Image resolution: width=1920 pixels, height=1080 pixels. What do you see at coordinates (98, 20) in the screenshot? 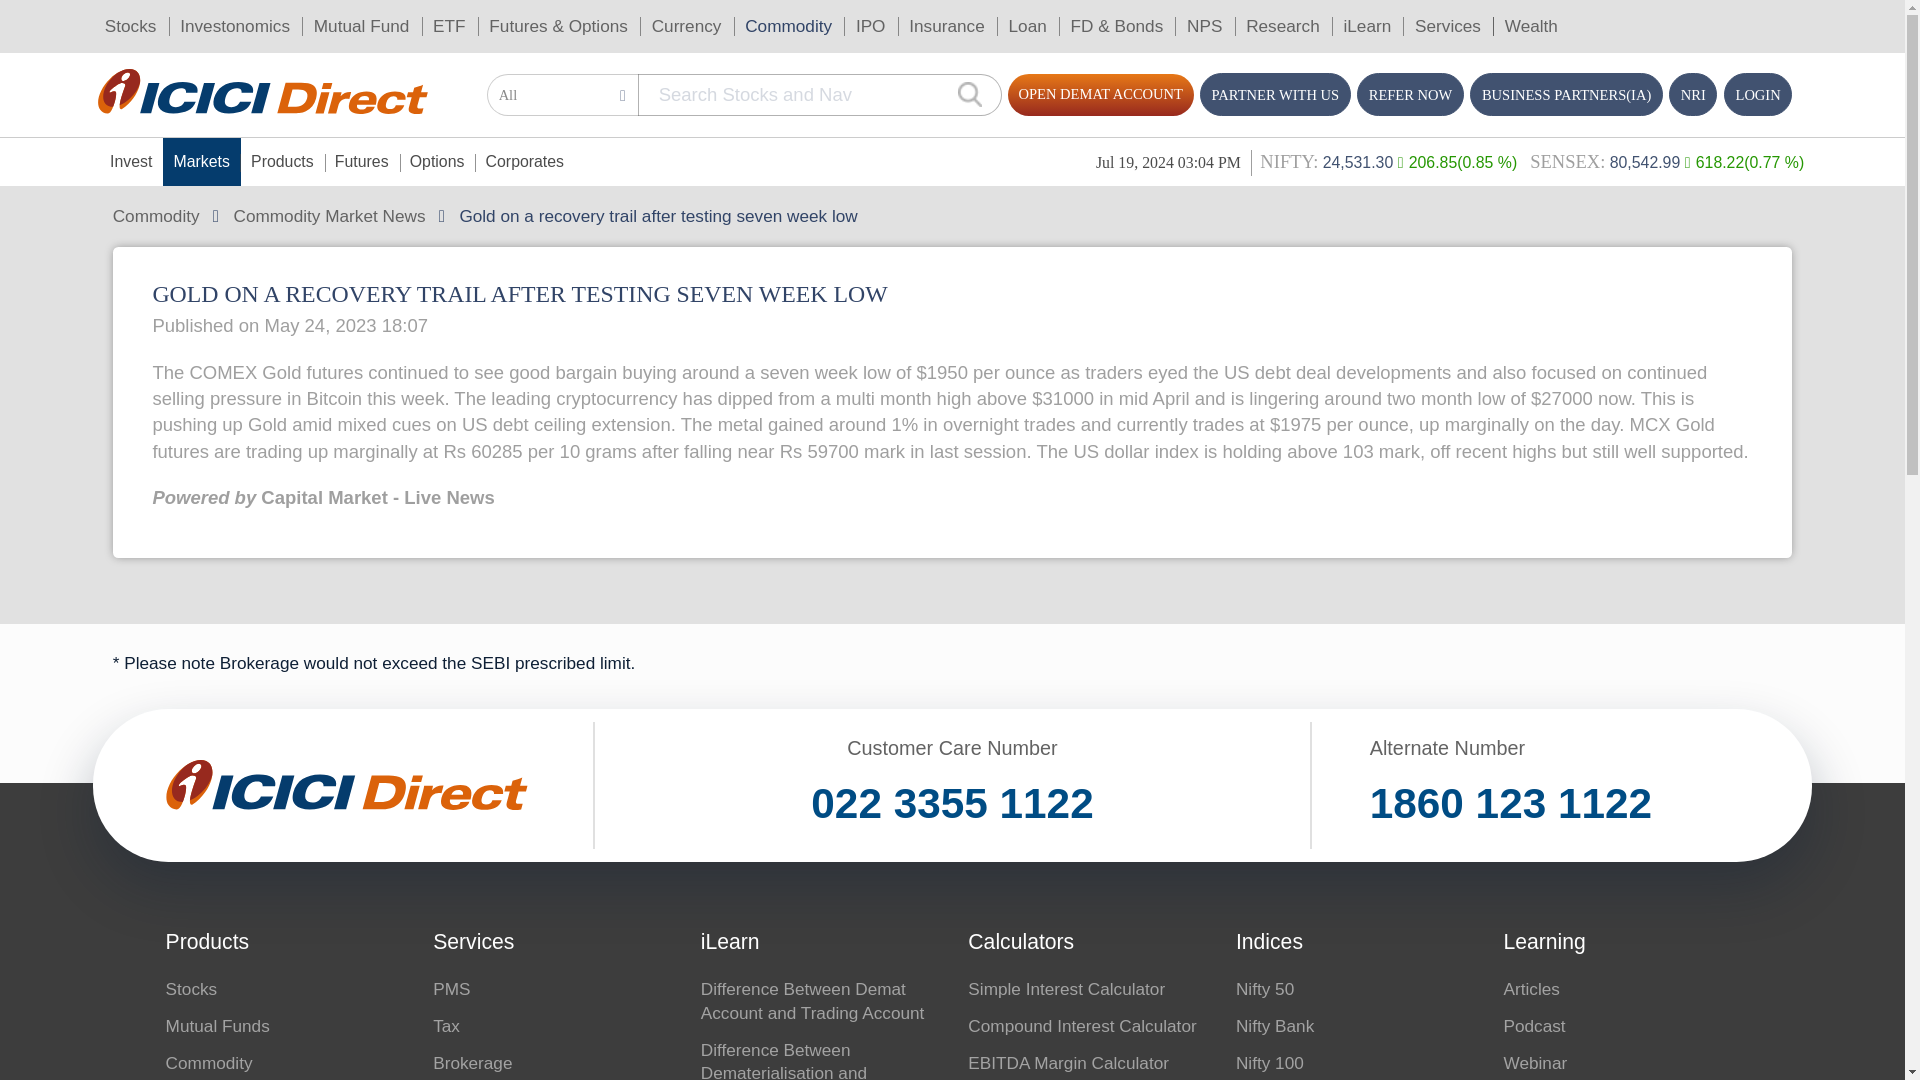
I see `Stocks` at bounding box center [98, 20].